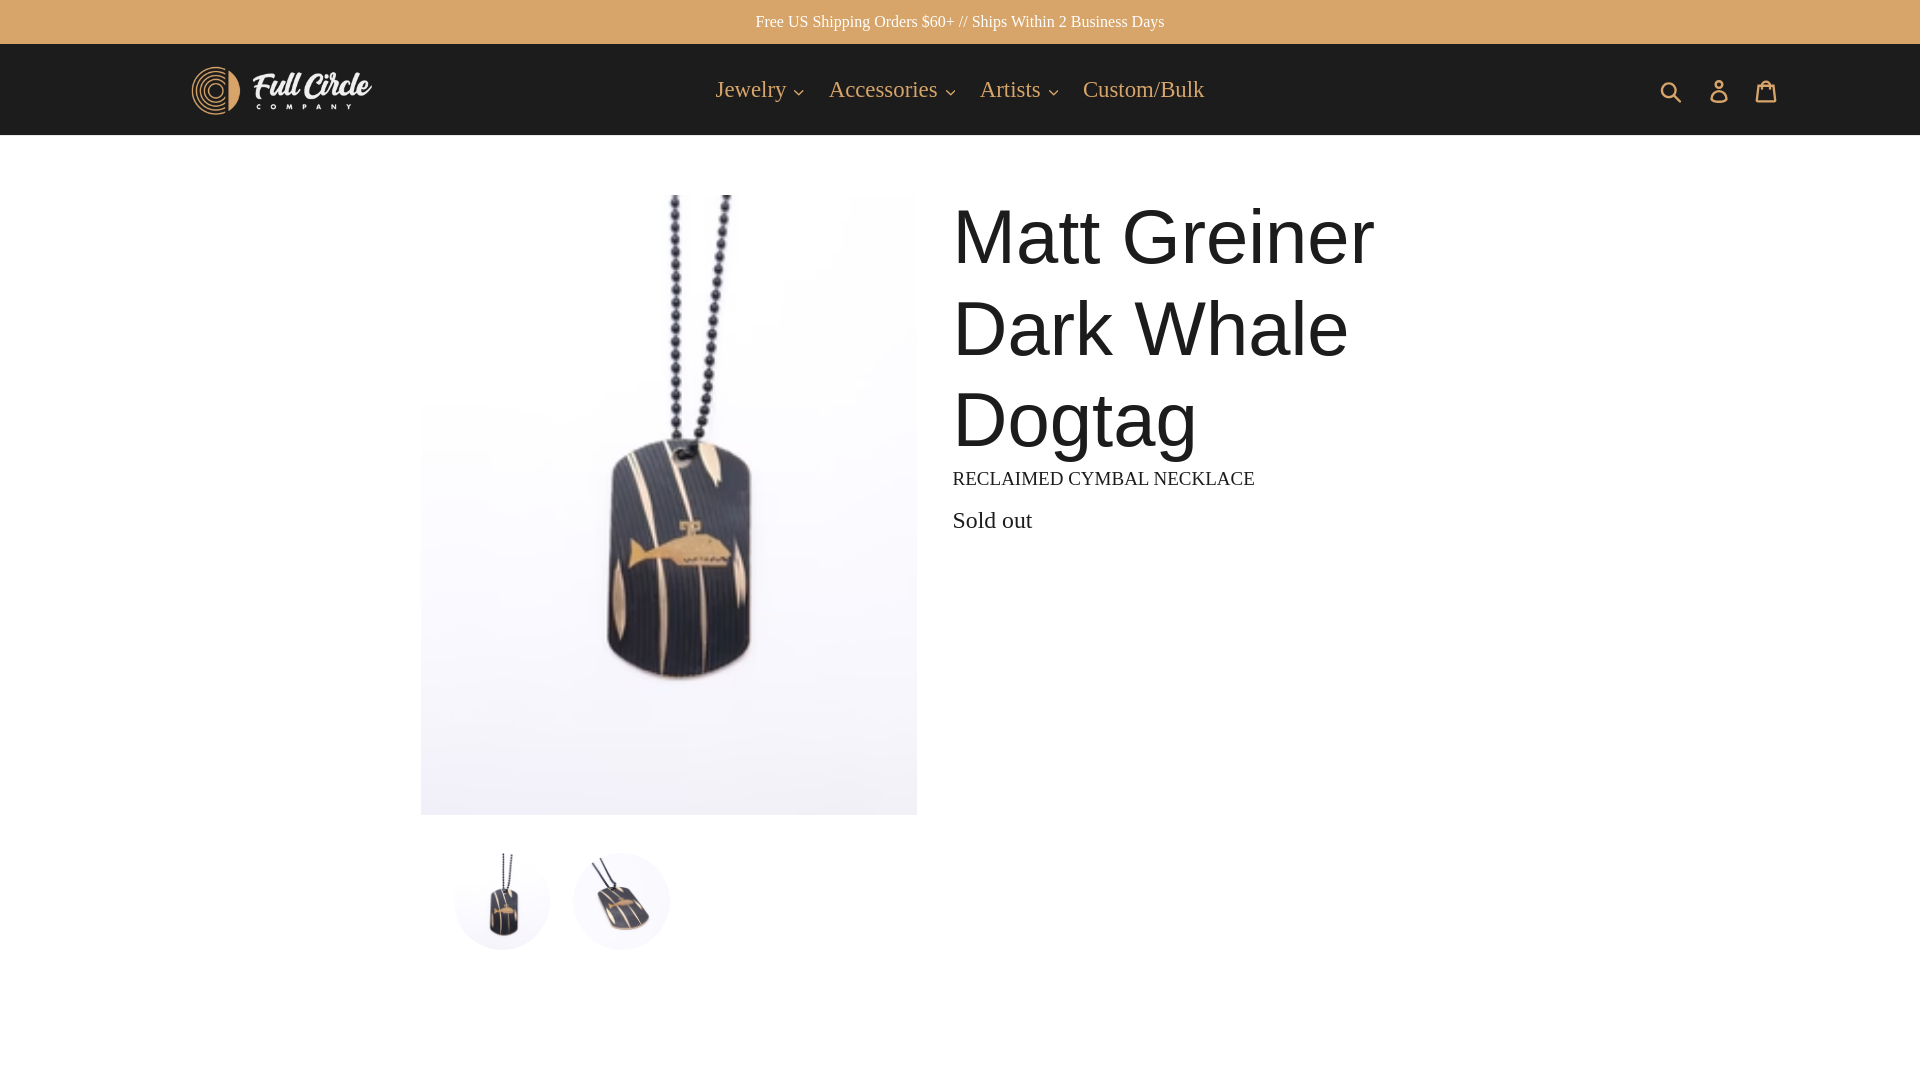  What do you see at coordinates (1720, 89) in the screenshot?
I see `Log in` at bounding box center [1720, 89].